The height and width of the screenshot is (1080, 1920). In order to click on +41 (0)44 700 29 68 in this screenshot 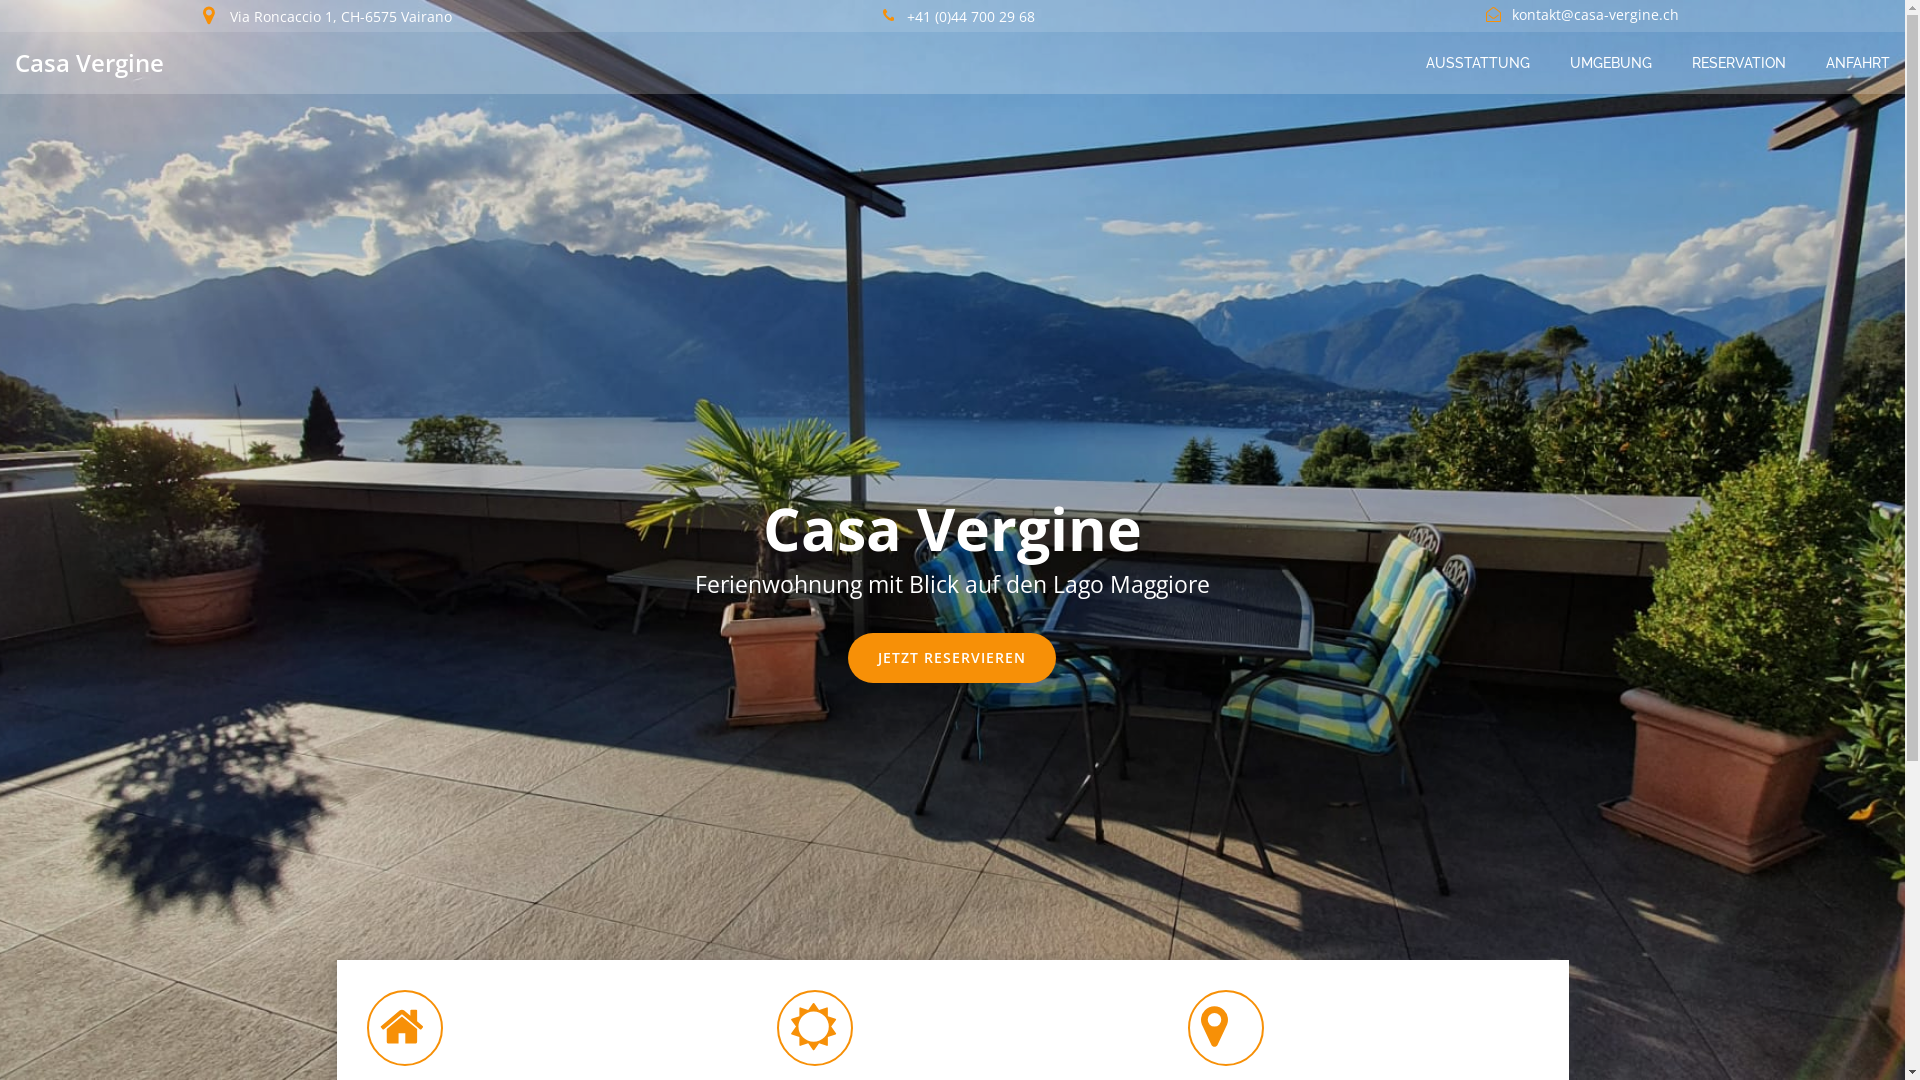, I will do `click(952, 16)`.